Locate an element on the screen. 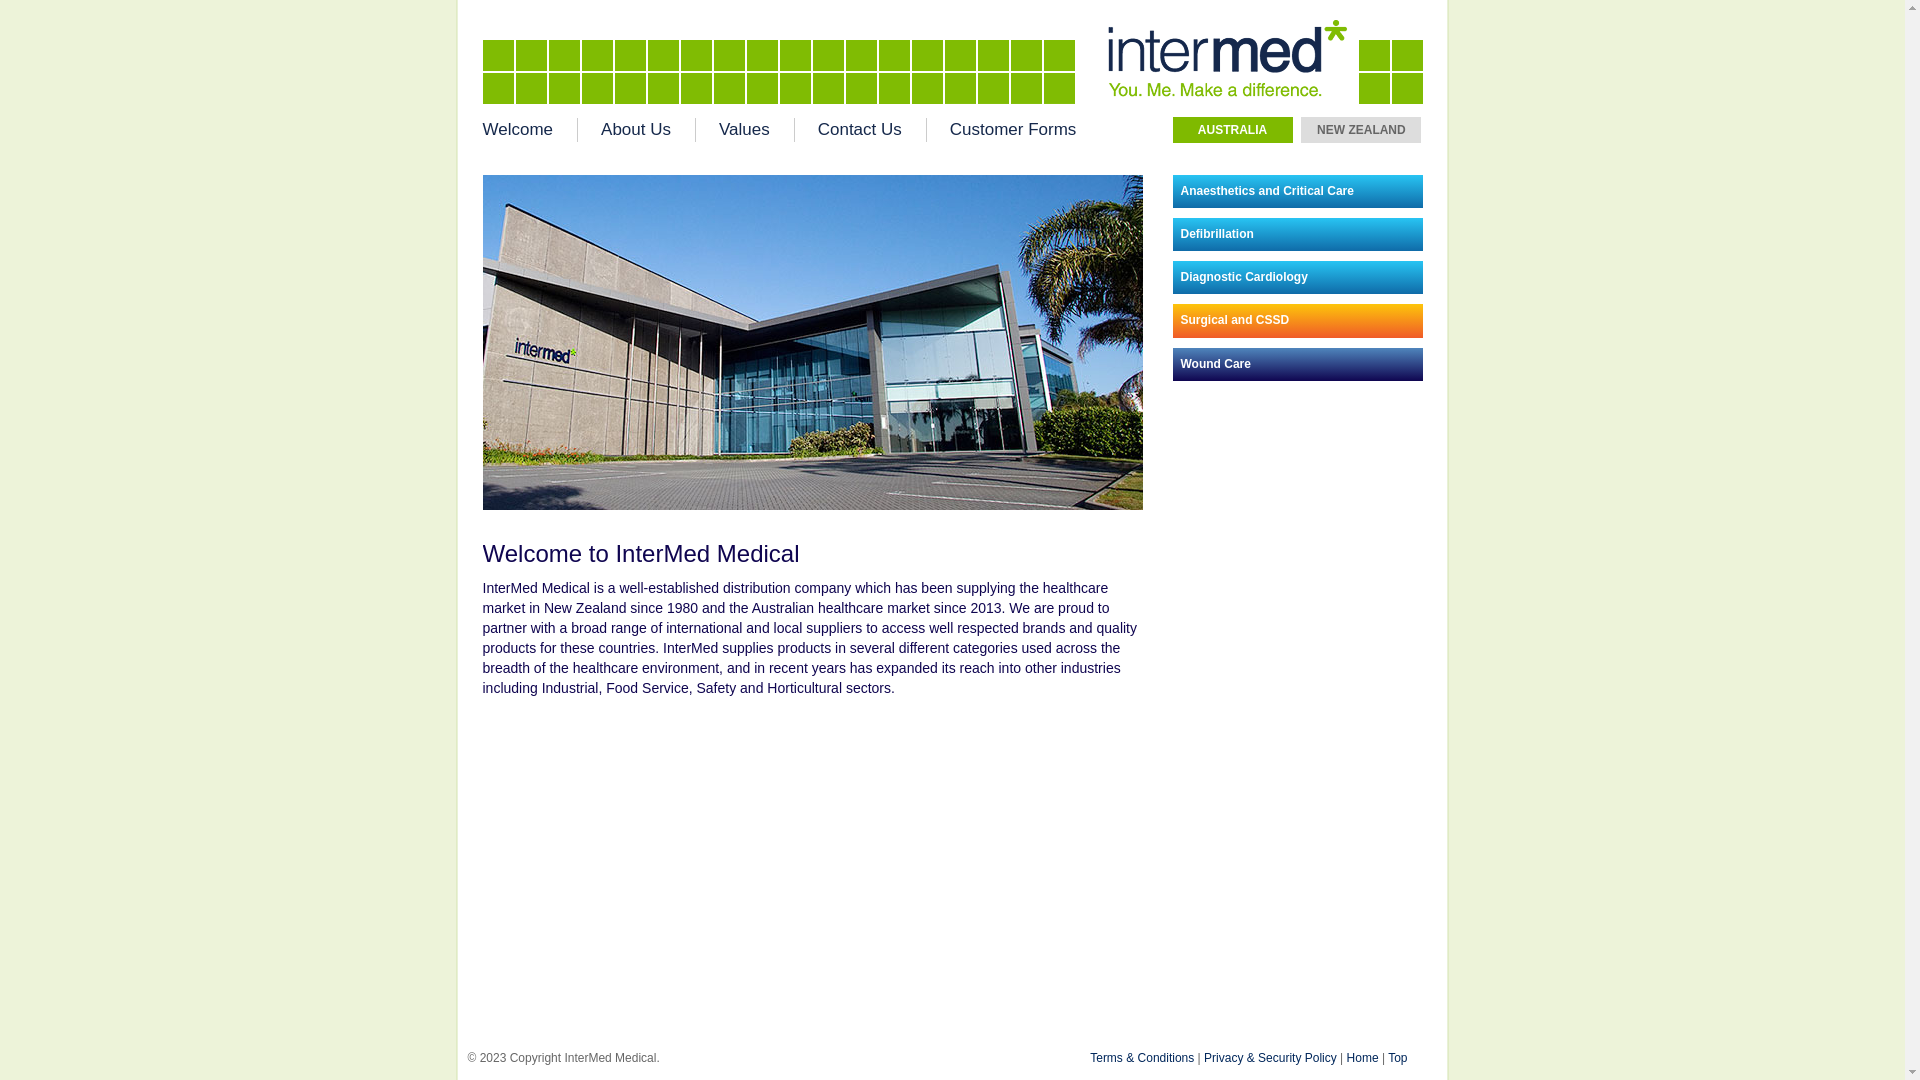  Surgical and CSSD is located at coordinates (1297, 320).